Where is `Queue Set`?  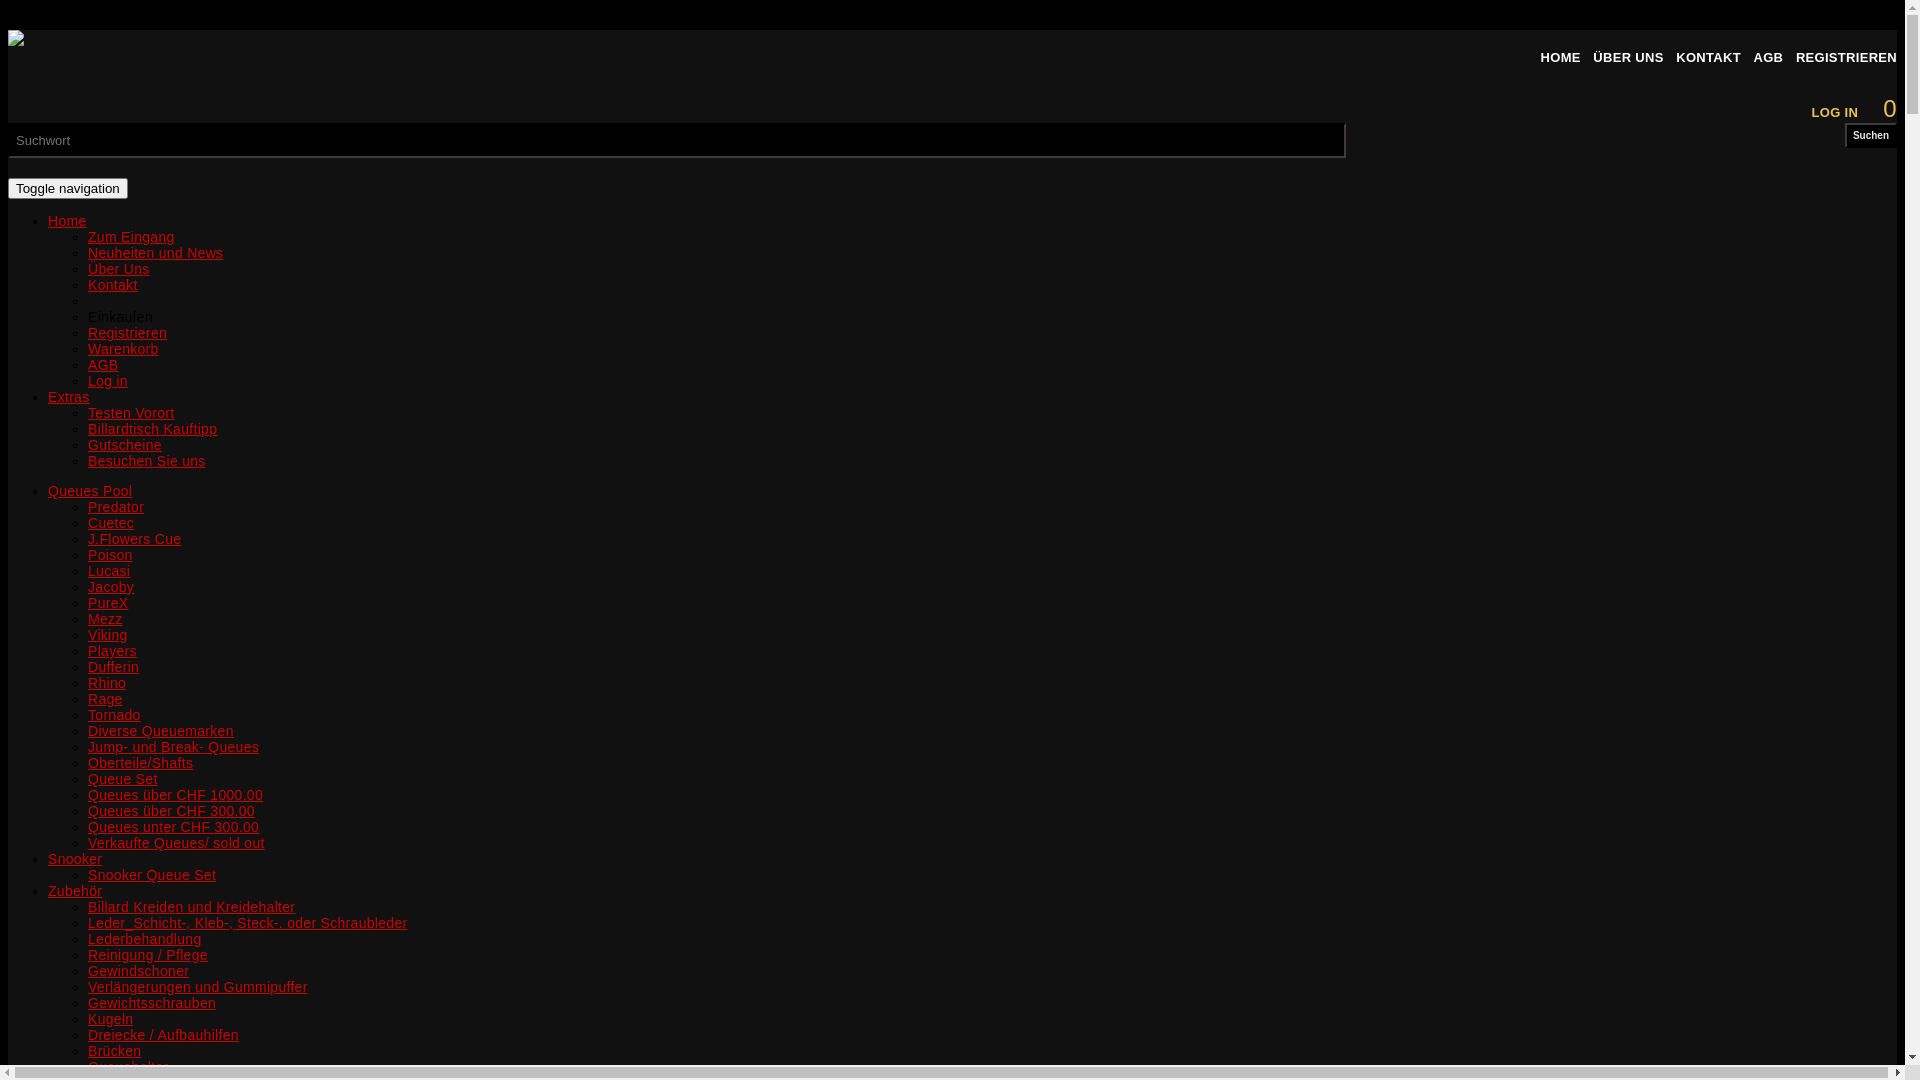
Queue Set is located at coordinates (123, 779).